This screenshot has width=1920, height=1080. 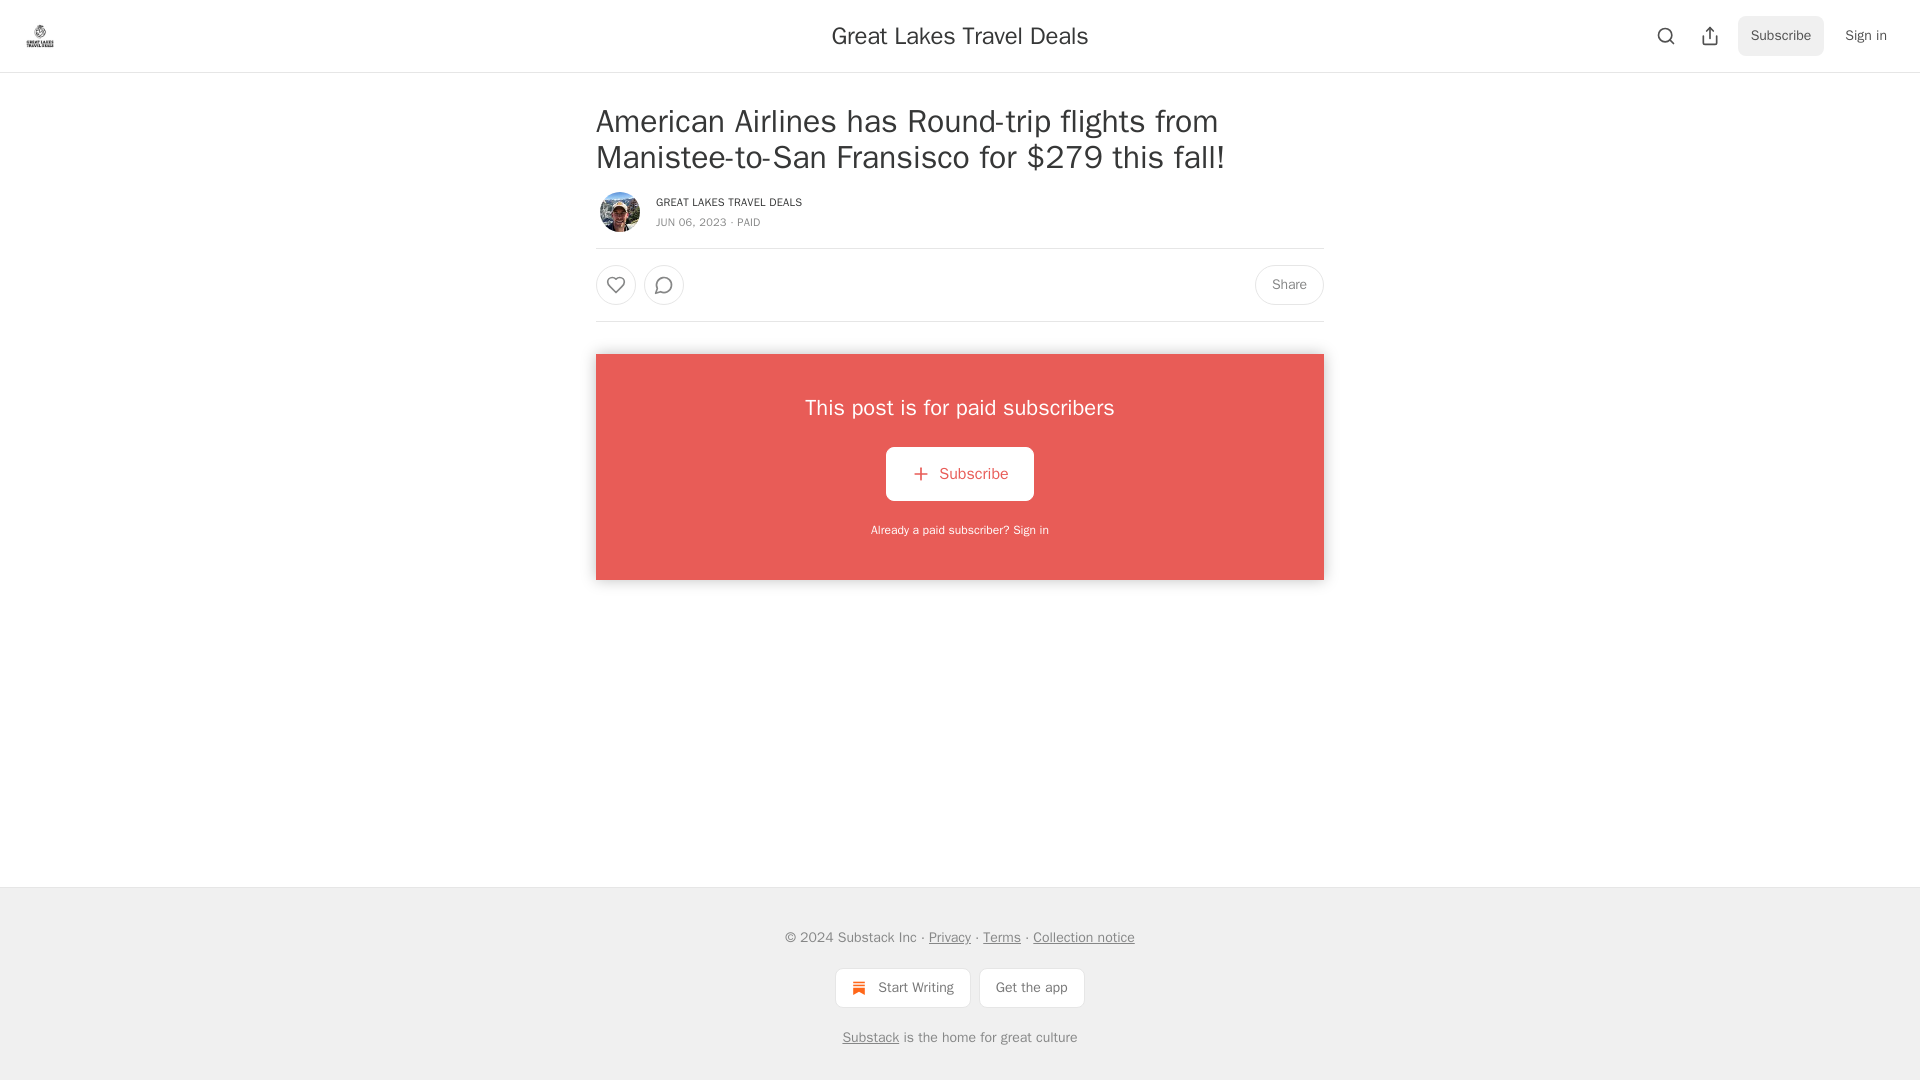 I want to click on Substack, so click(x=870, y=1038).